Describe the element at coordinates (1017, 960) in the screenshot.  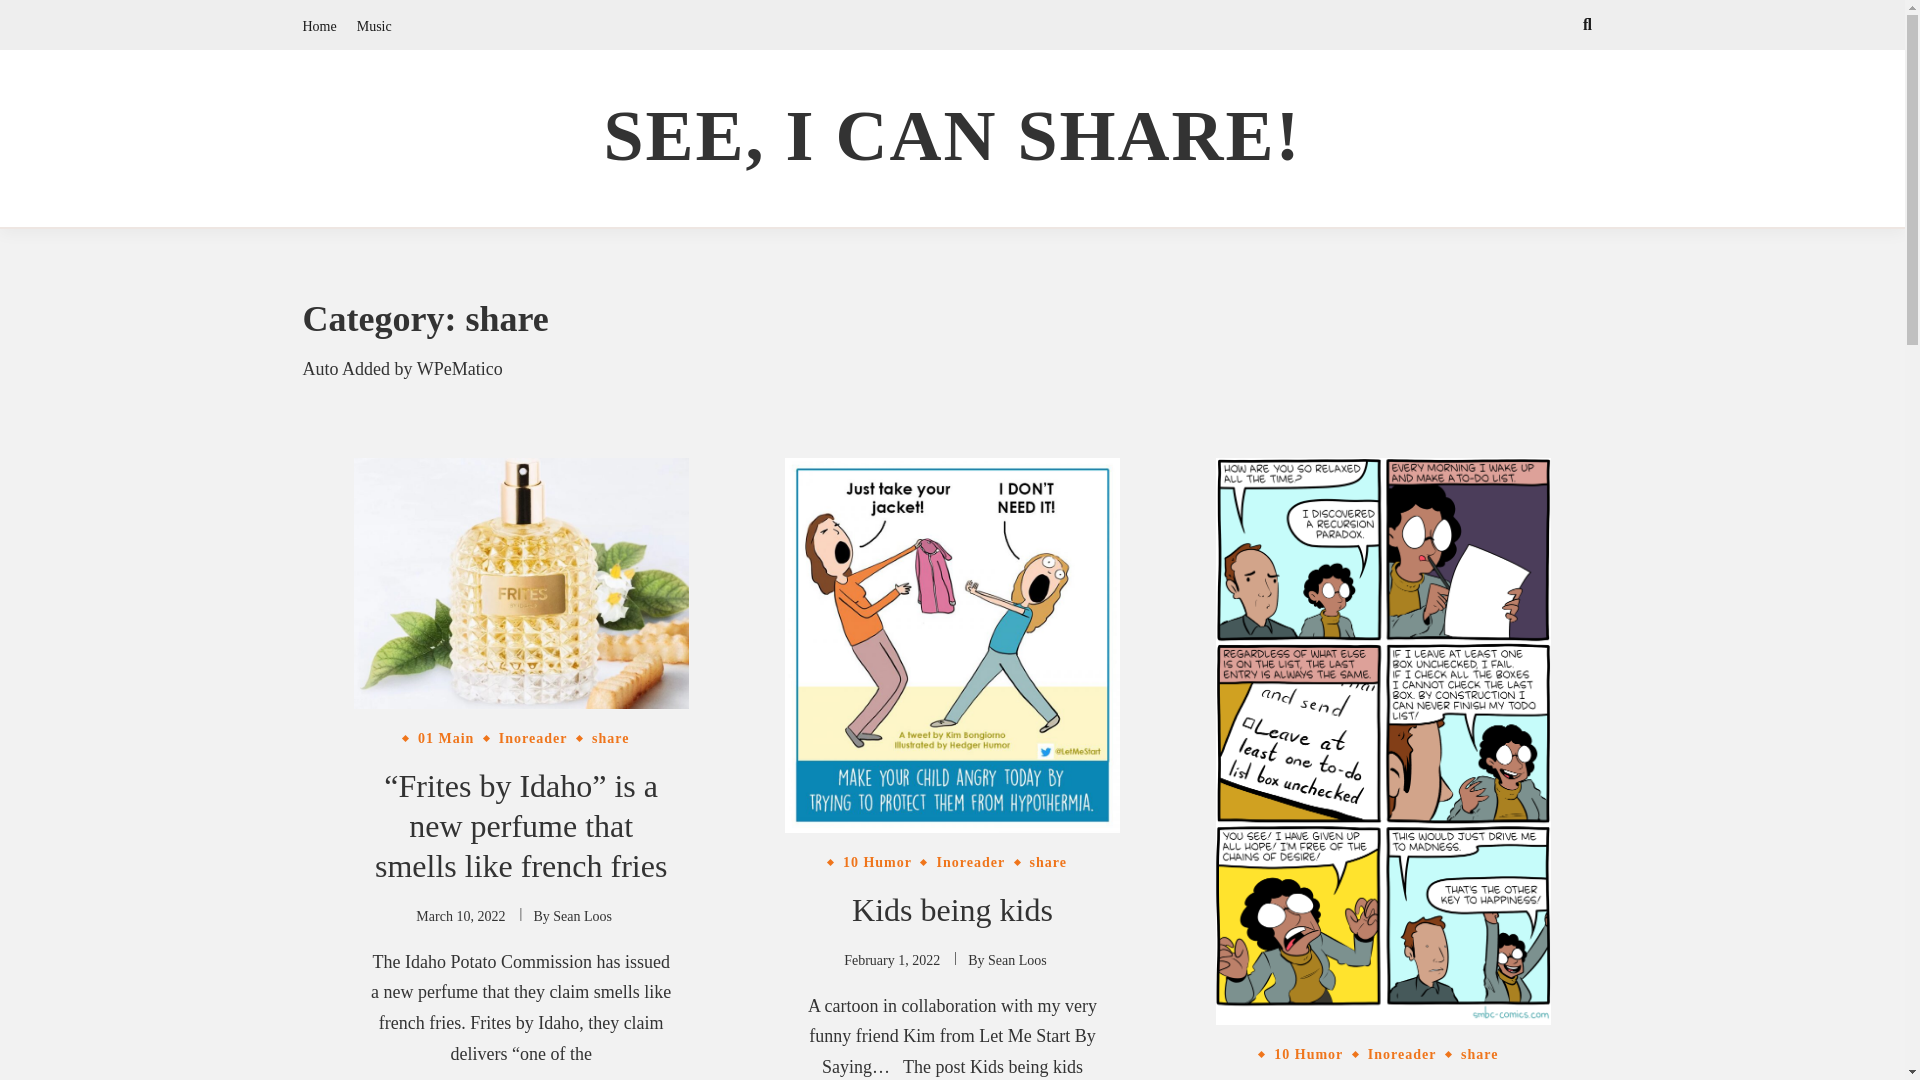
I see `Sean Loos` at that location.